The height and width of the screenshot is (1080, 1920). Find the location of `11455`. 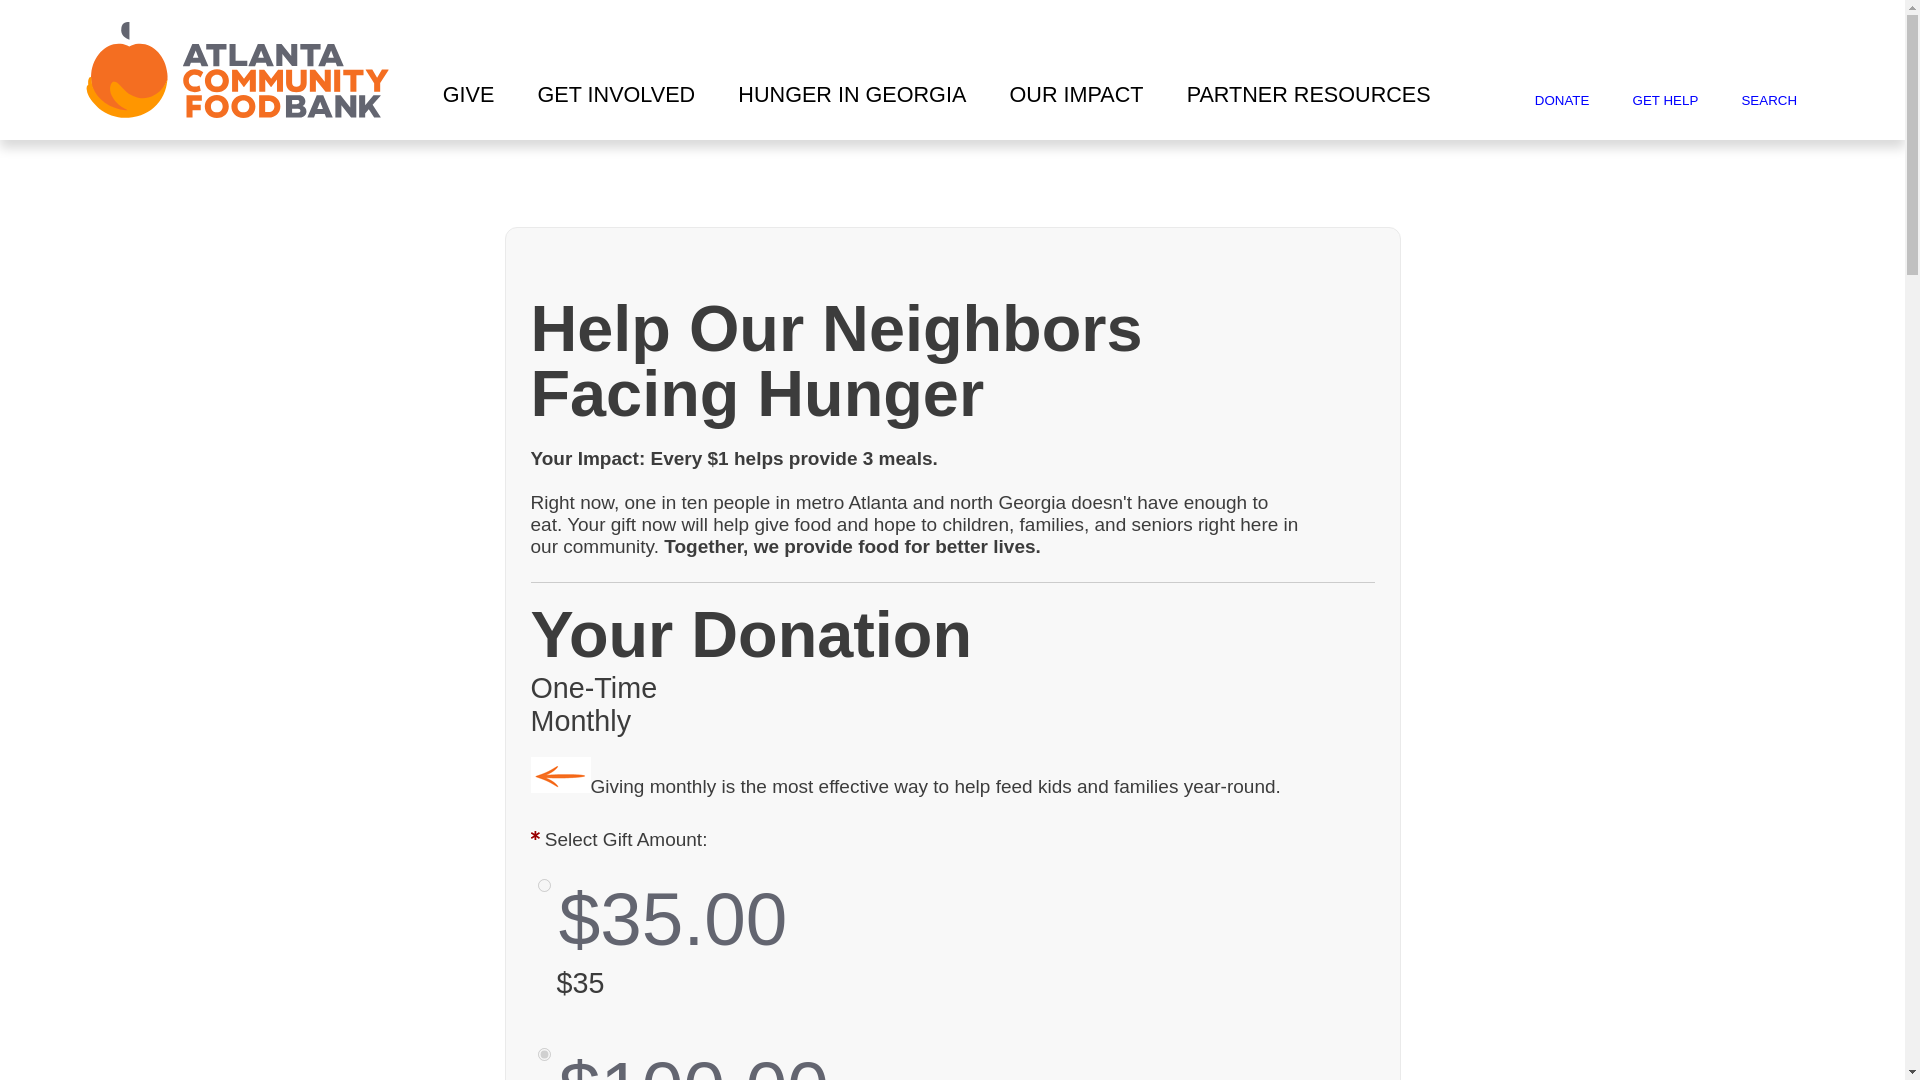

11455 is located at coordinates (544, 886).